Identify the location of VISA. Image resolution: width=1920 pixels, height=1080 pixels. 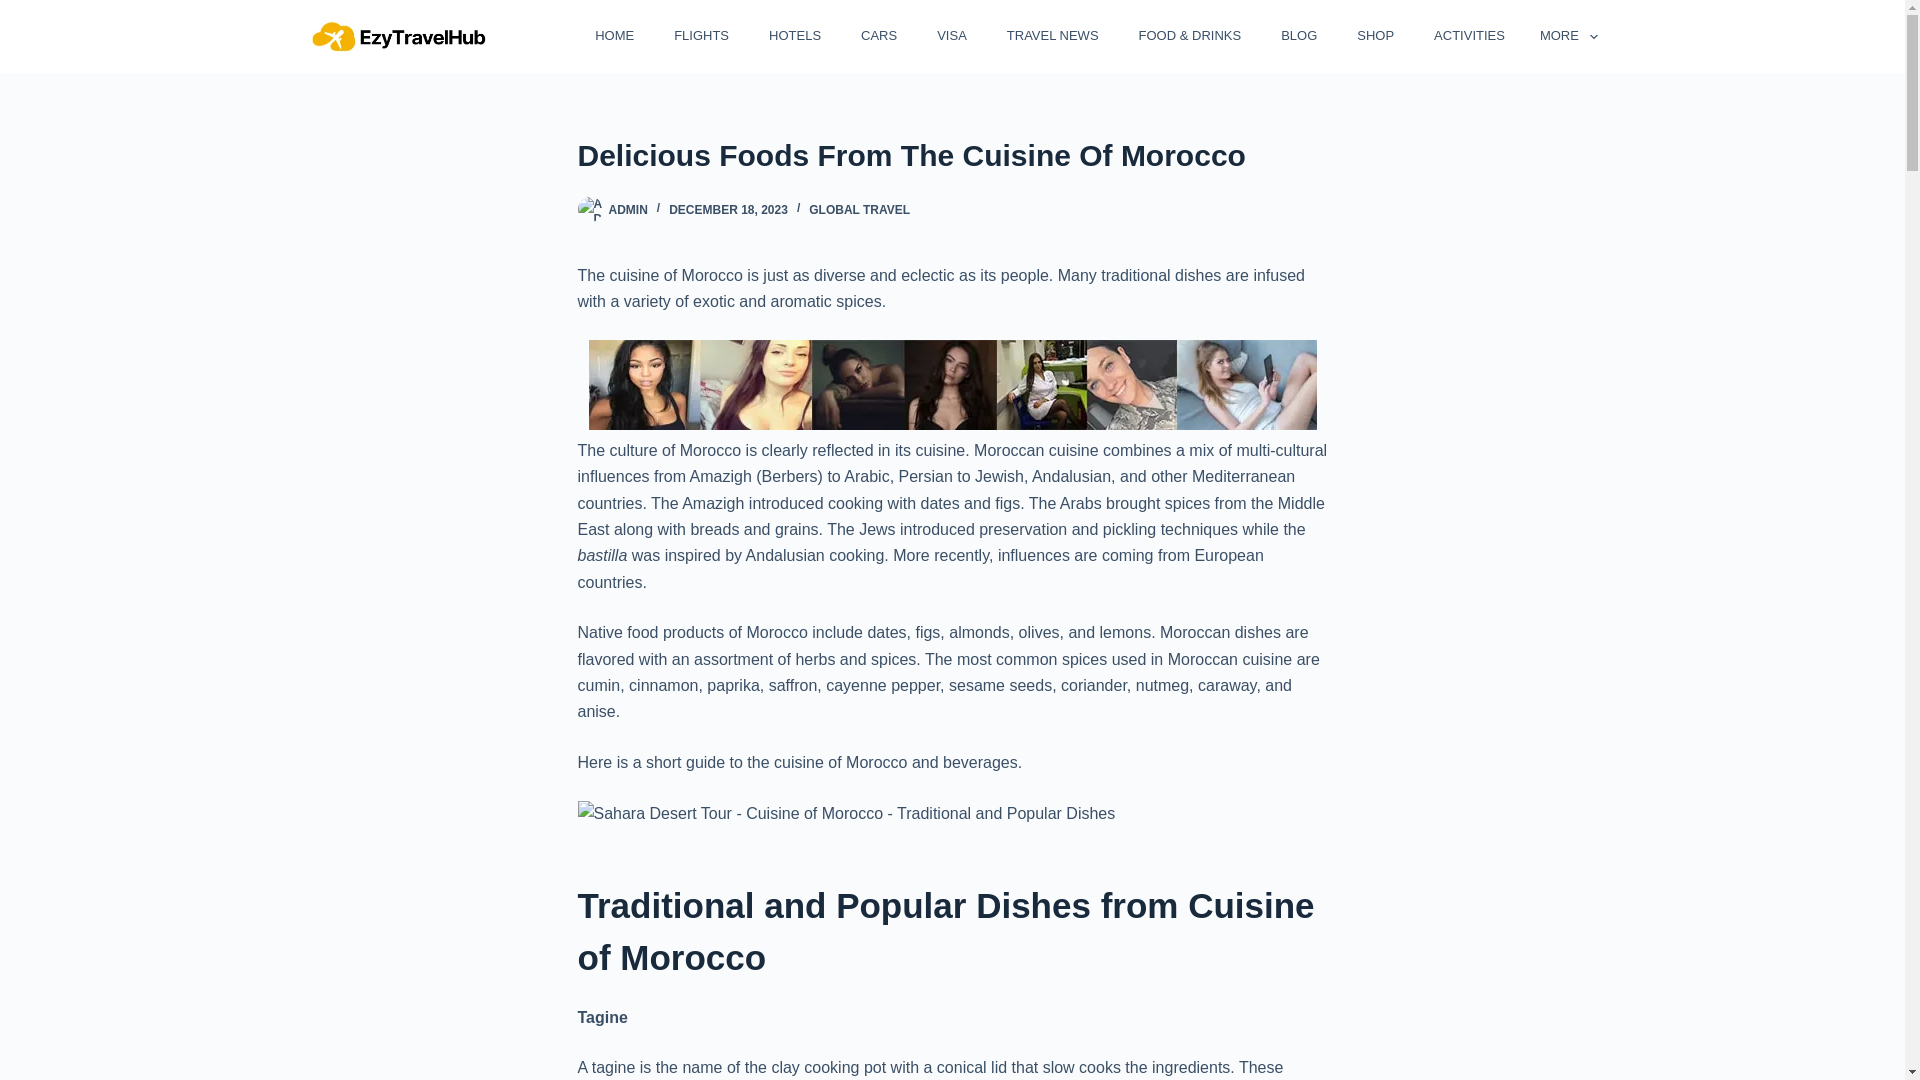
(950, 36).